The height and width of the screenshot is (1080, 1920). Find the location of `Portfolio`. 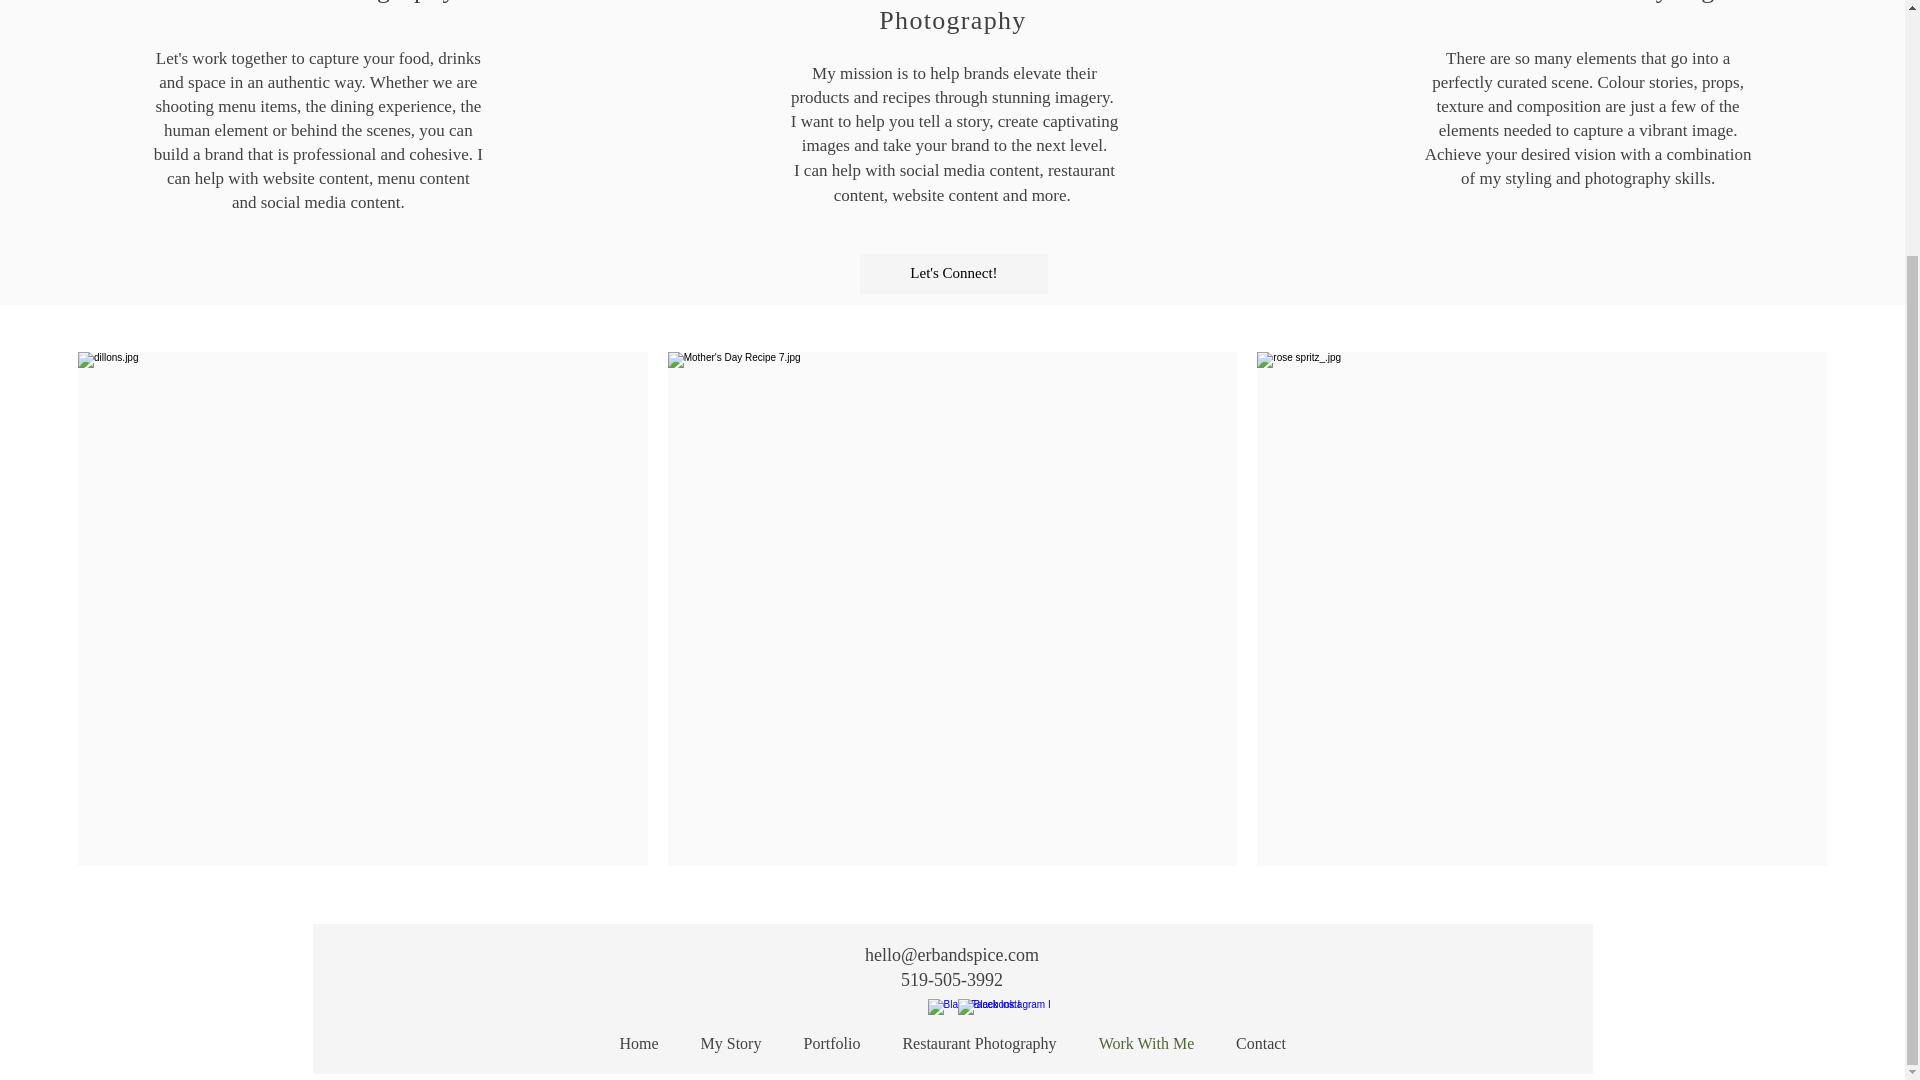

Portfolio is located at coordinates (831, 1044).